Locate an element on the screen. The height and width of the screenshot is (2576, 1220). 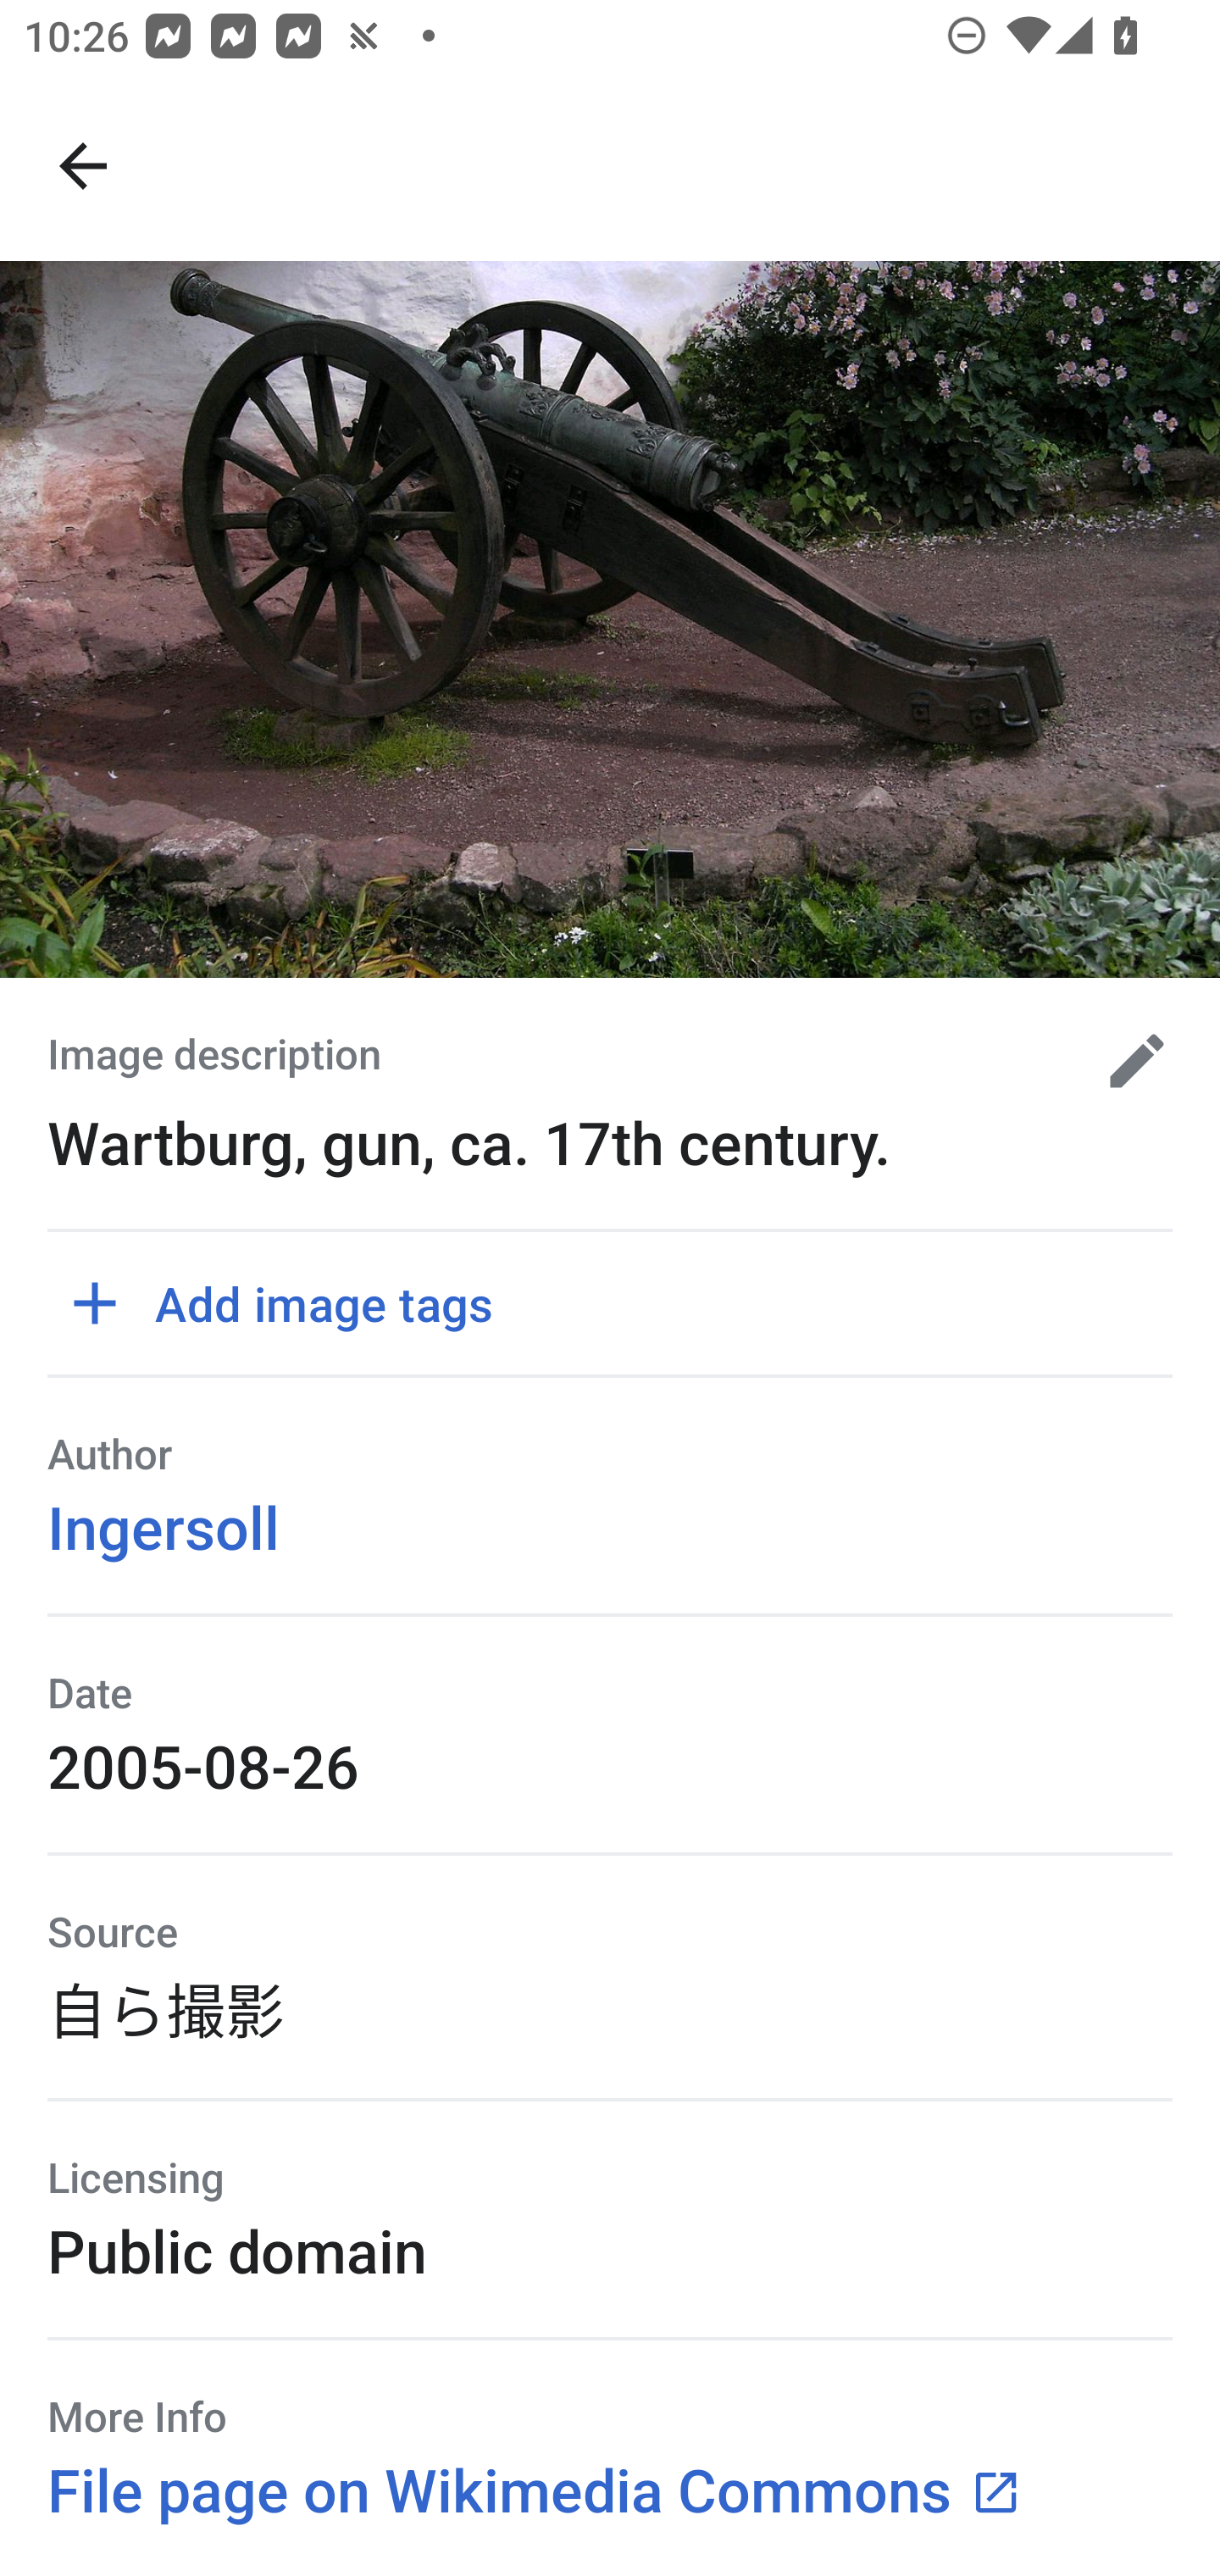
Navigate up is located at coordinates (83, 166).